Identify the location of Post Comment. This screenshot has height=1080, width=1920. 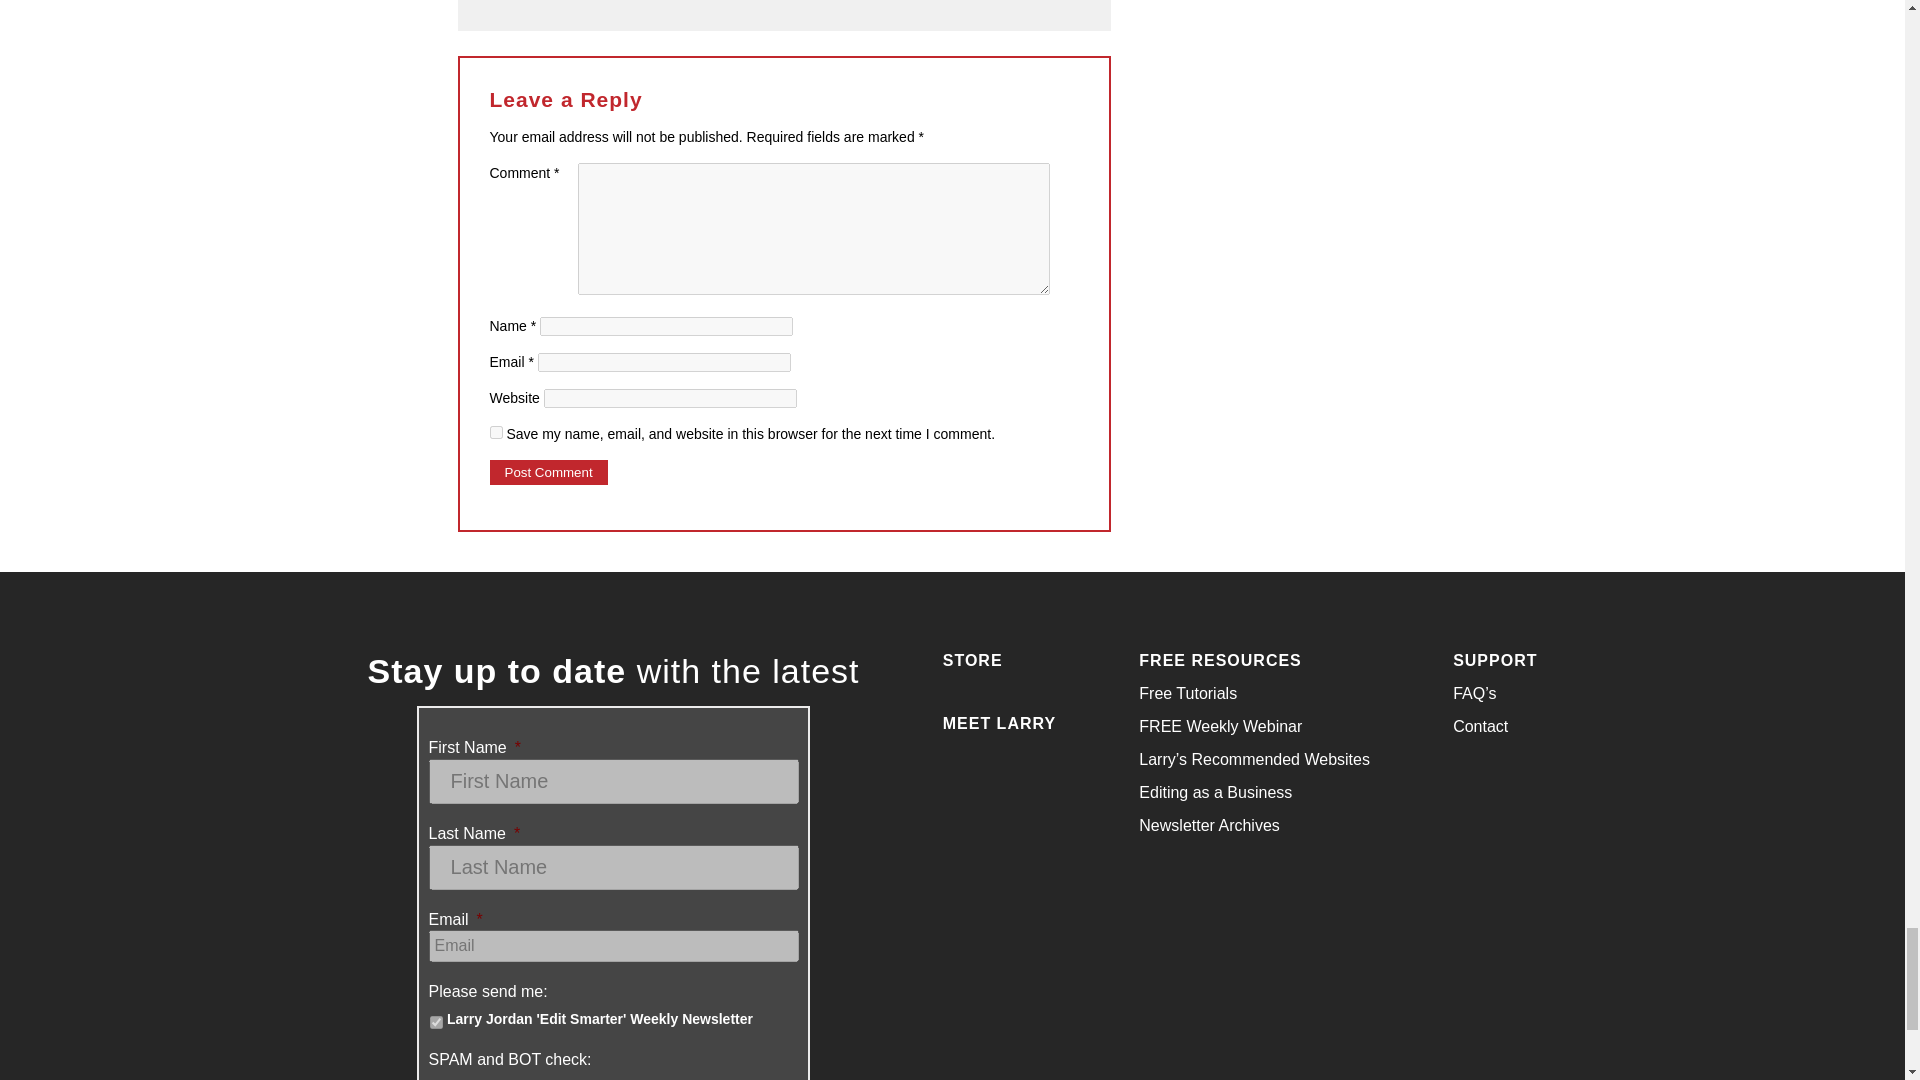
(548, 472).